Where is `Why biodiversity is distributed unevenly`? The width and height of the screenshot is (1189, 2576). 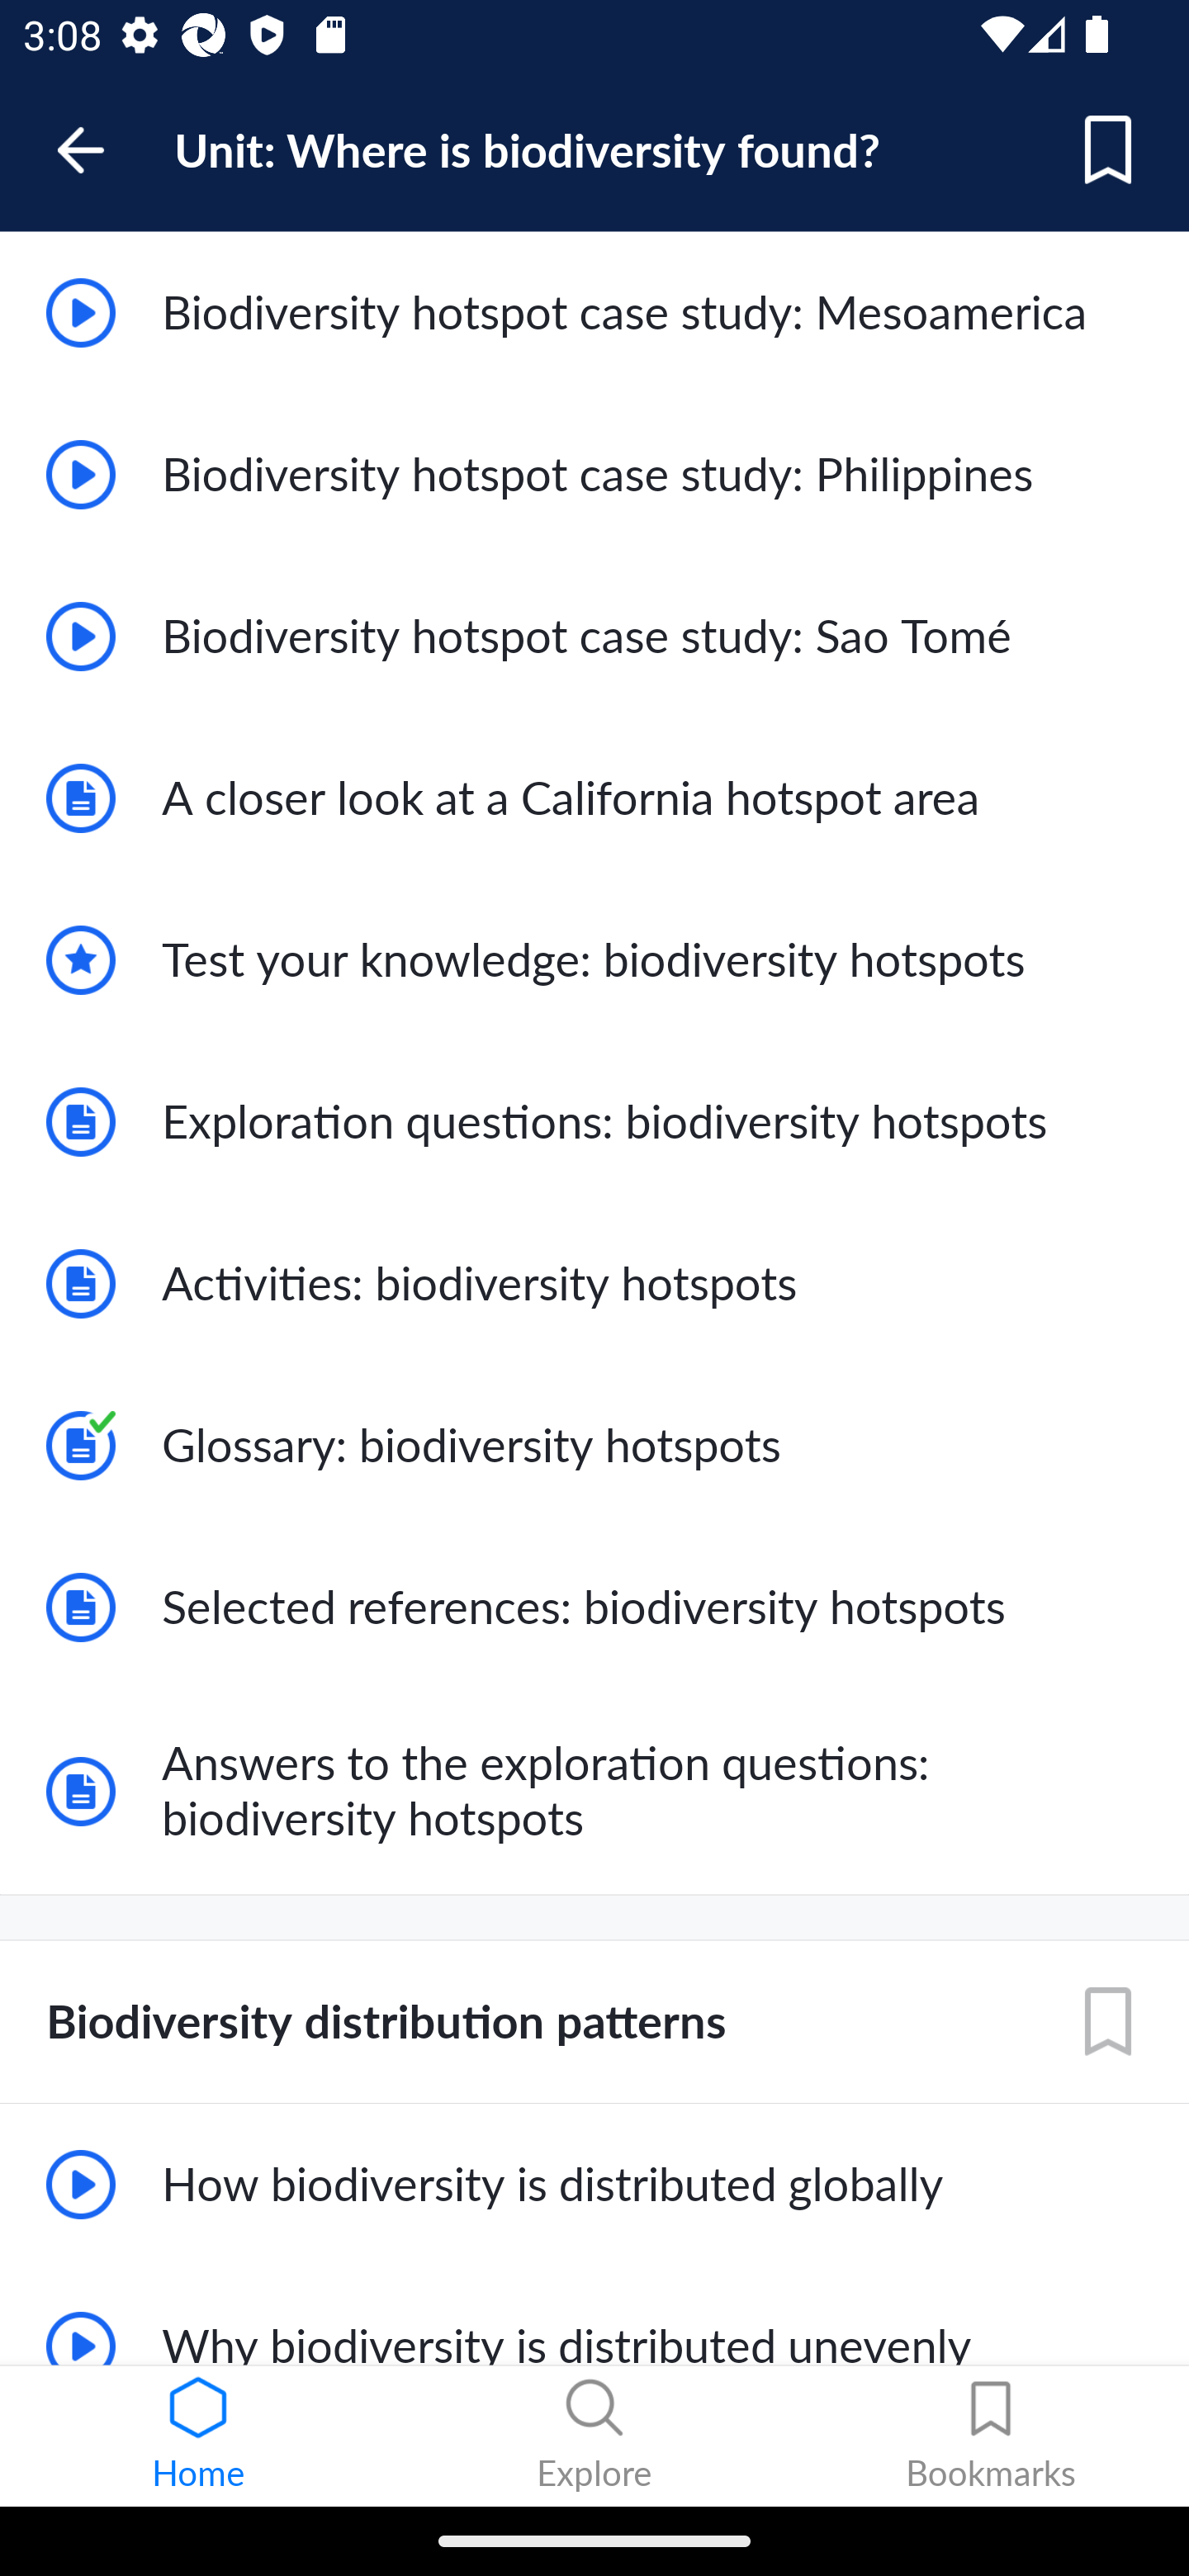 Why biodiversity is distributed unevenly is located at coordinates (594, 2314).